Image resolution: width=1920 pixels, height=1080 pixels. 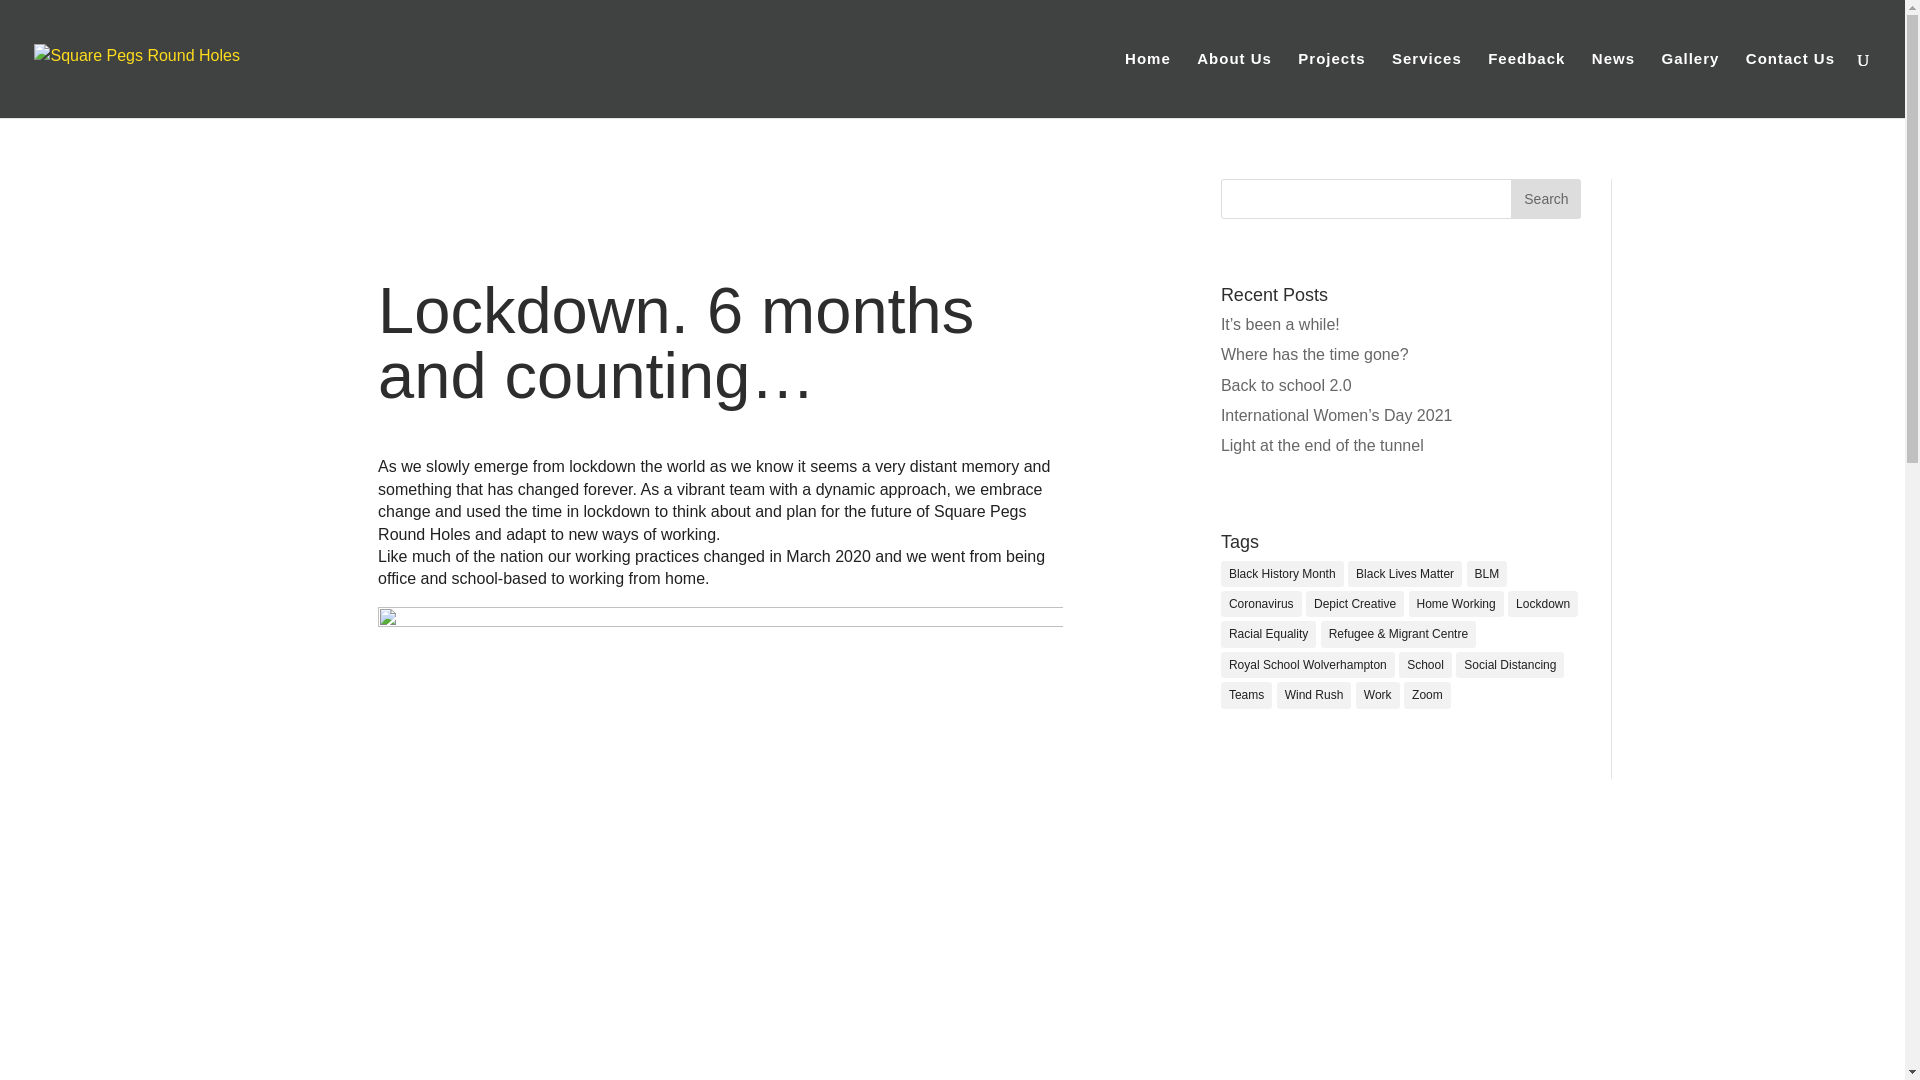 What do you see at coordinates (1425, 665) in the screenshot?
I see `School` at bounding box center [1425, 665].